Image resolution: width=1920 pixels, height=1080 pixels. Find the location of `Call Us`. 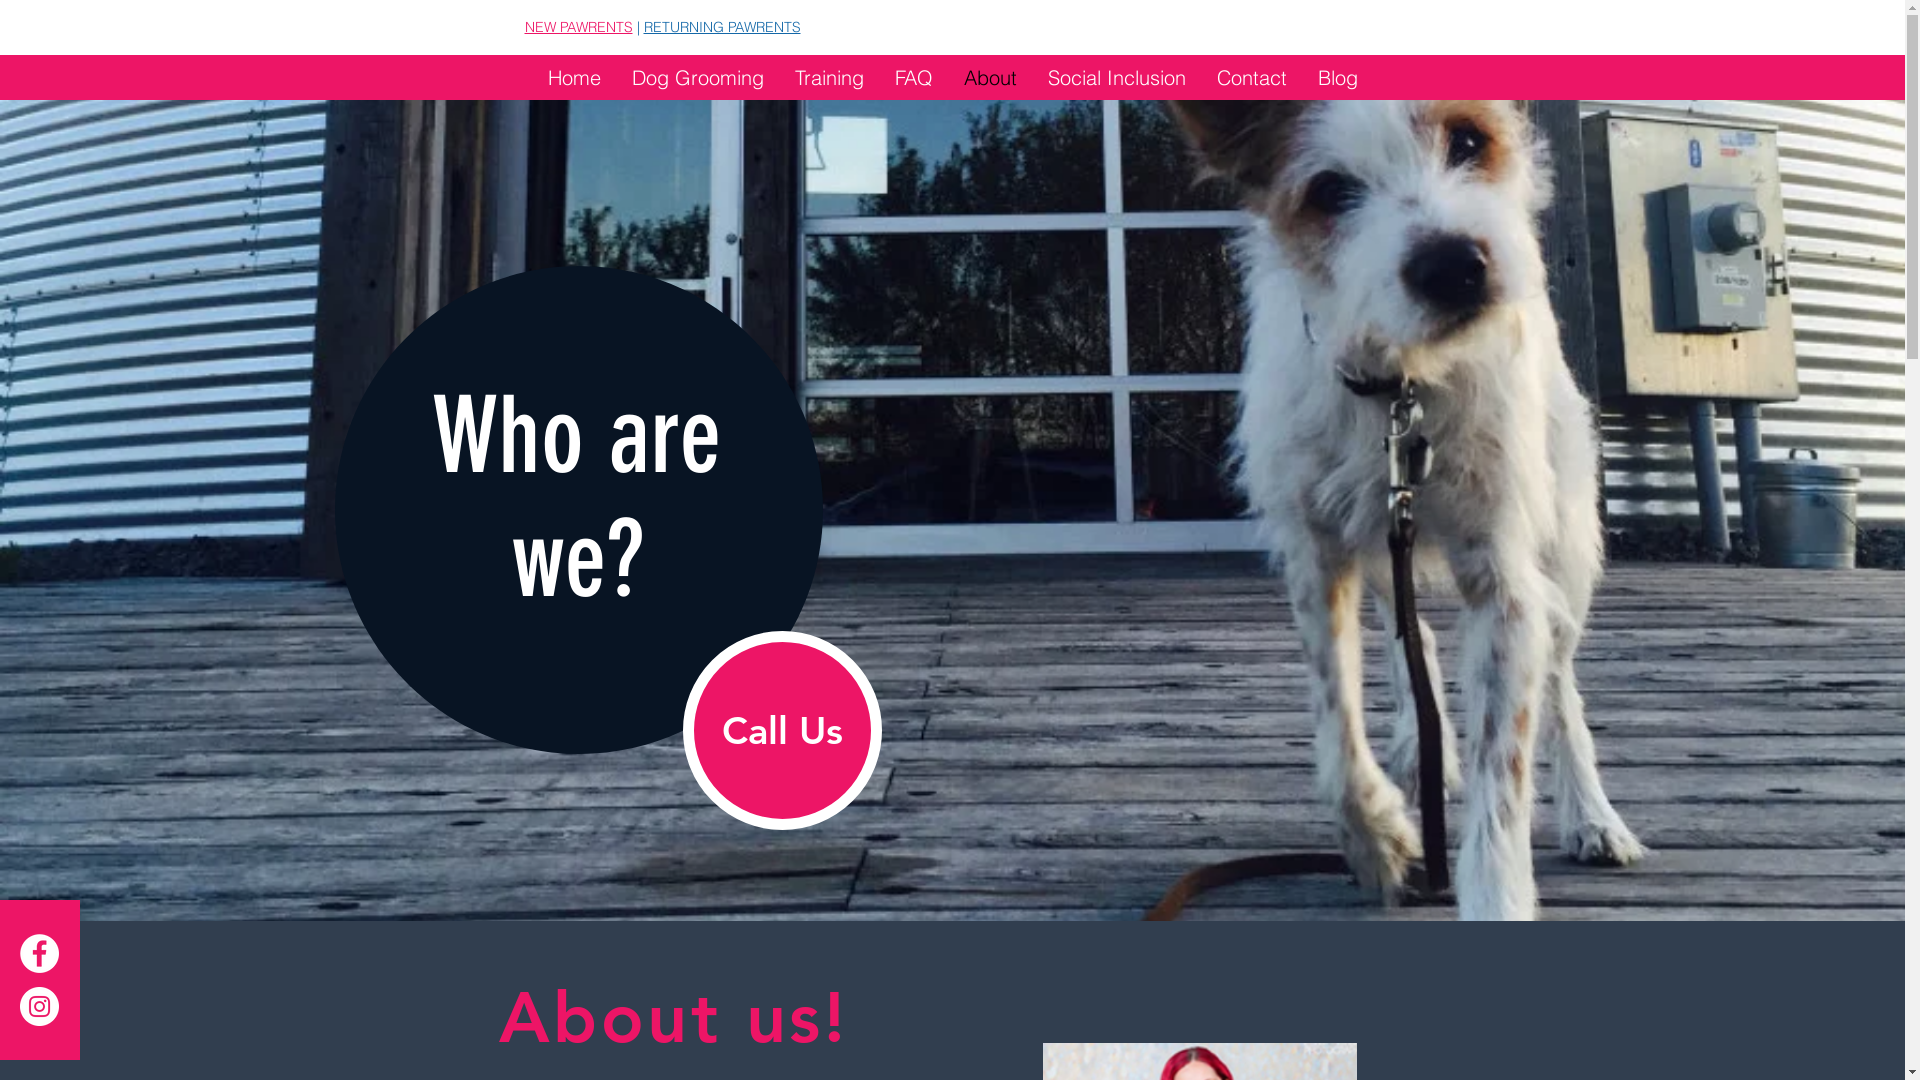

Call Us is located at coordinates (782, 730).